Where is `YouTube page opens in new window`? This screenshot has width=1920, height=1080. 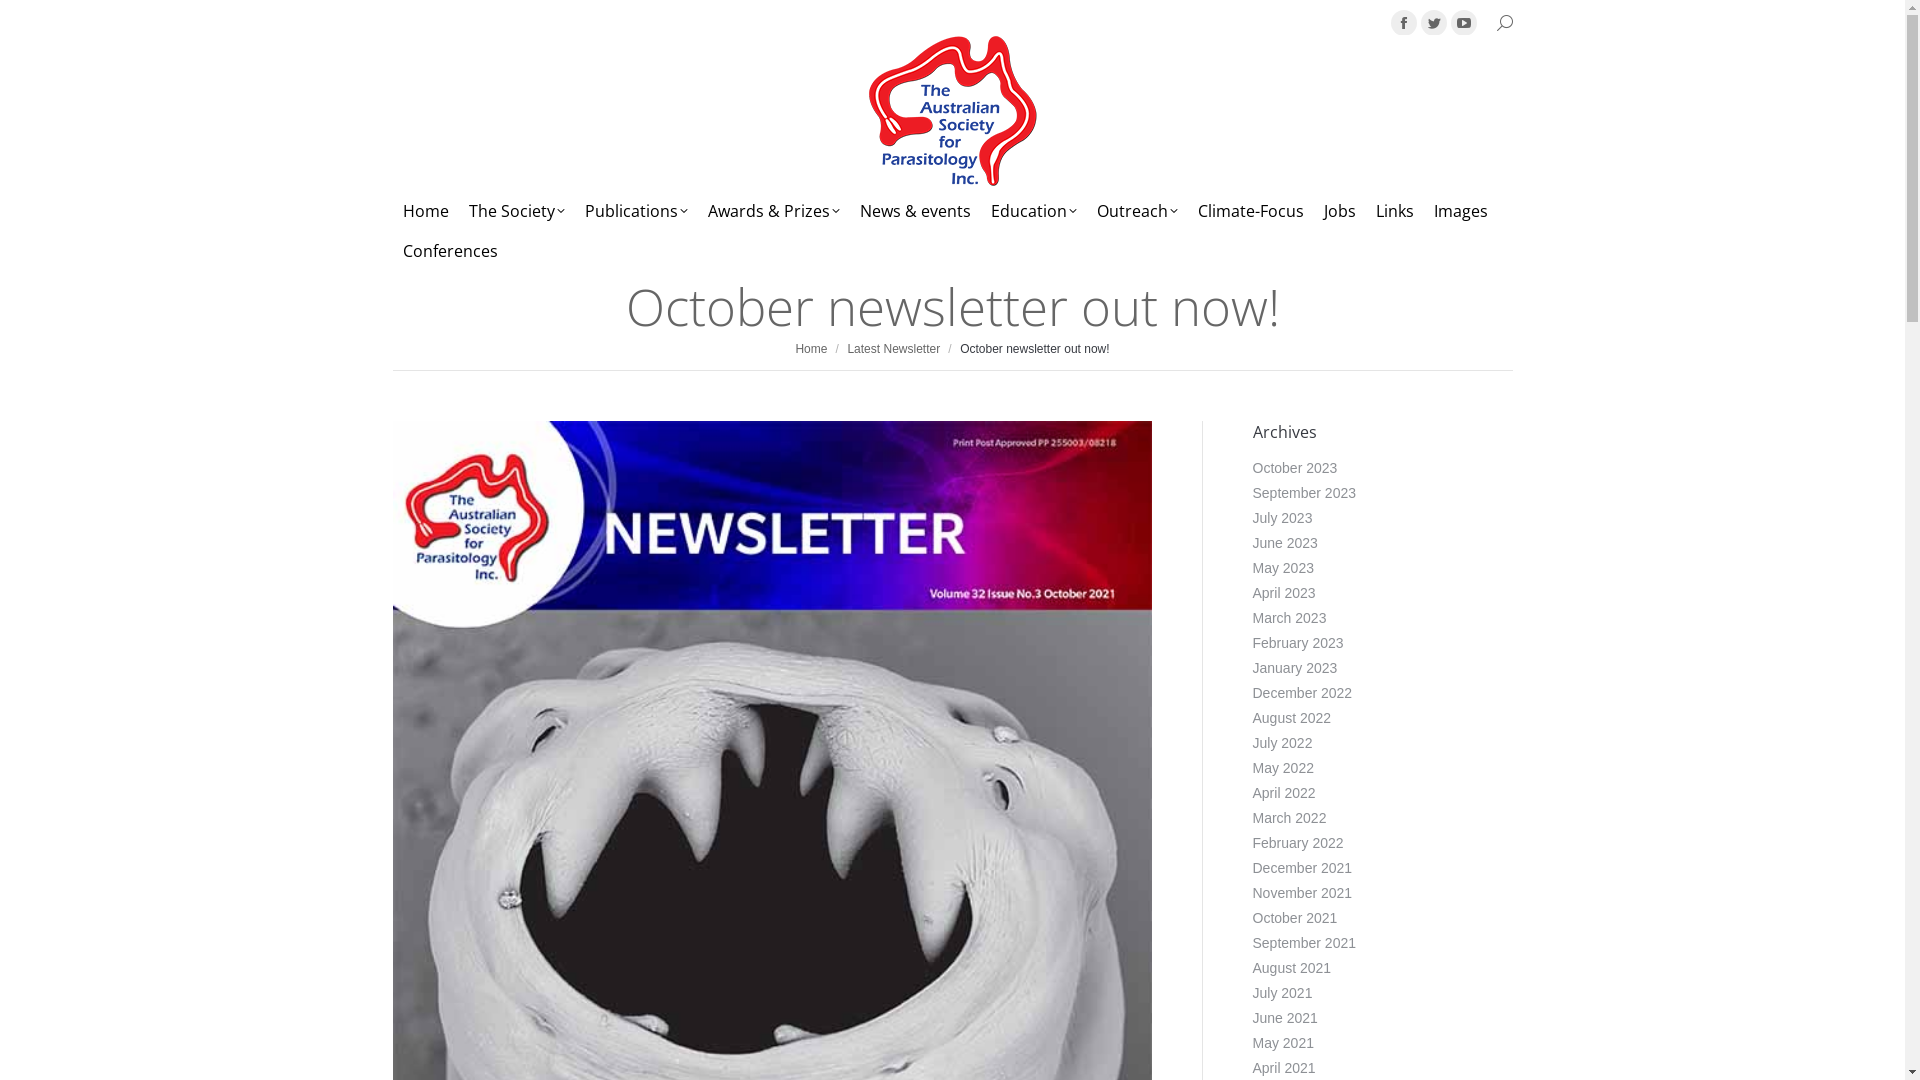 YouTube page opens in new window is located at coordinates (1463, 23).